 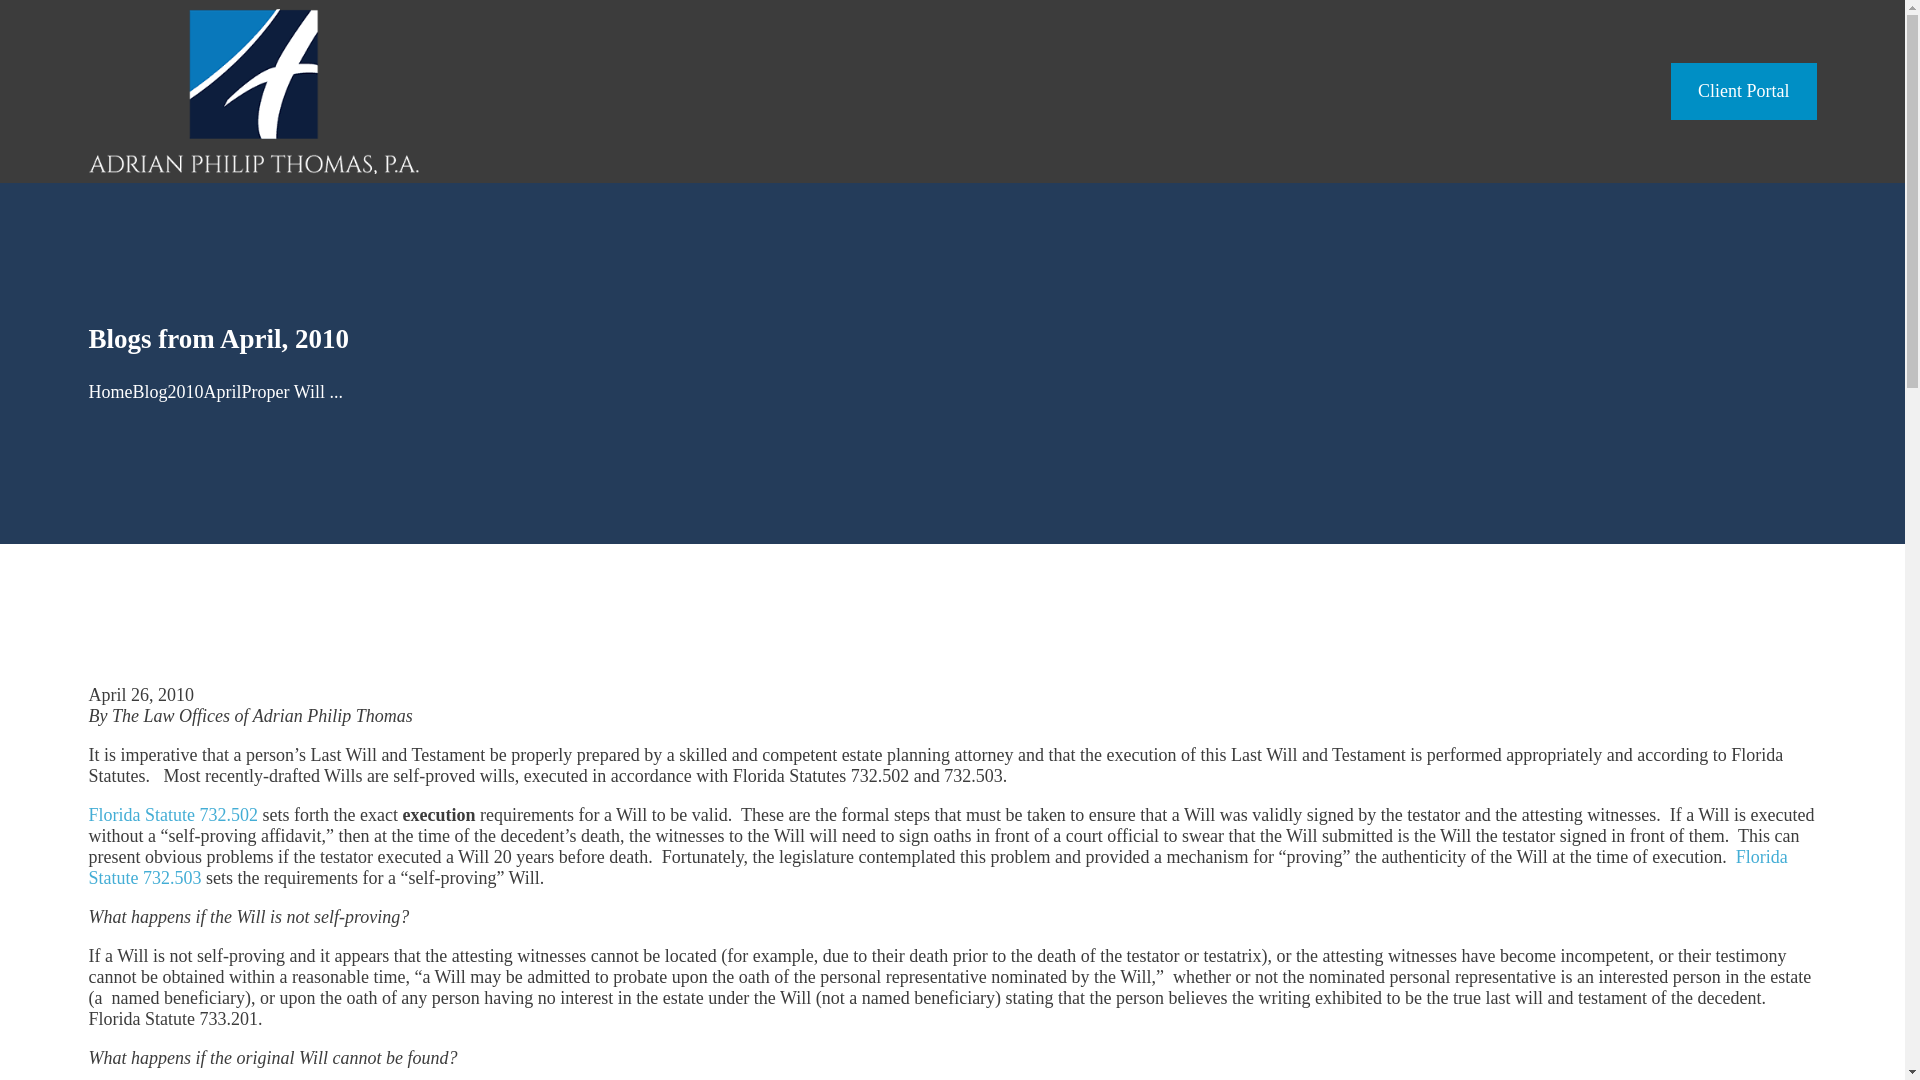 What do you see at coordinates (110, 392) in the screenshot?
I see `Go Home` at bounding box center [110, 392].